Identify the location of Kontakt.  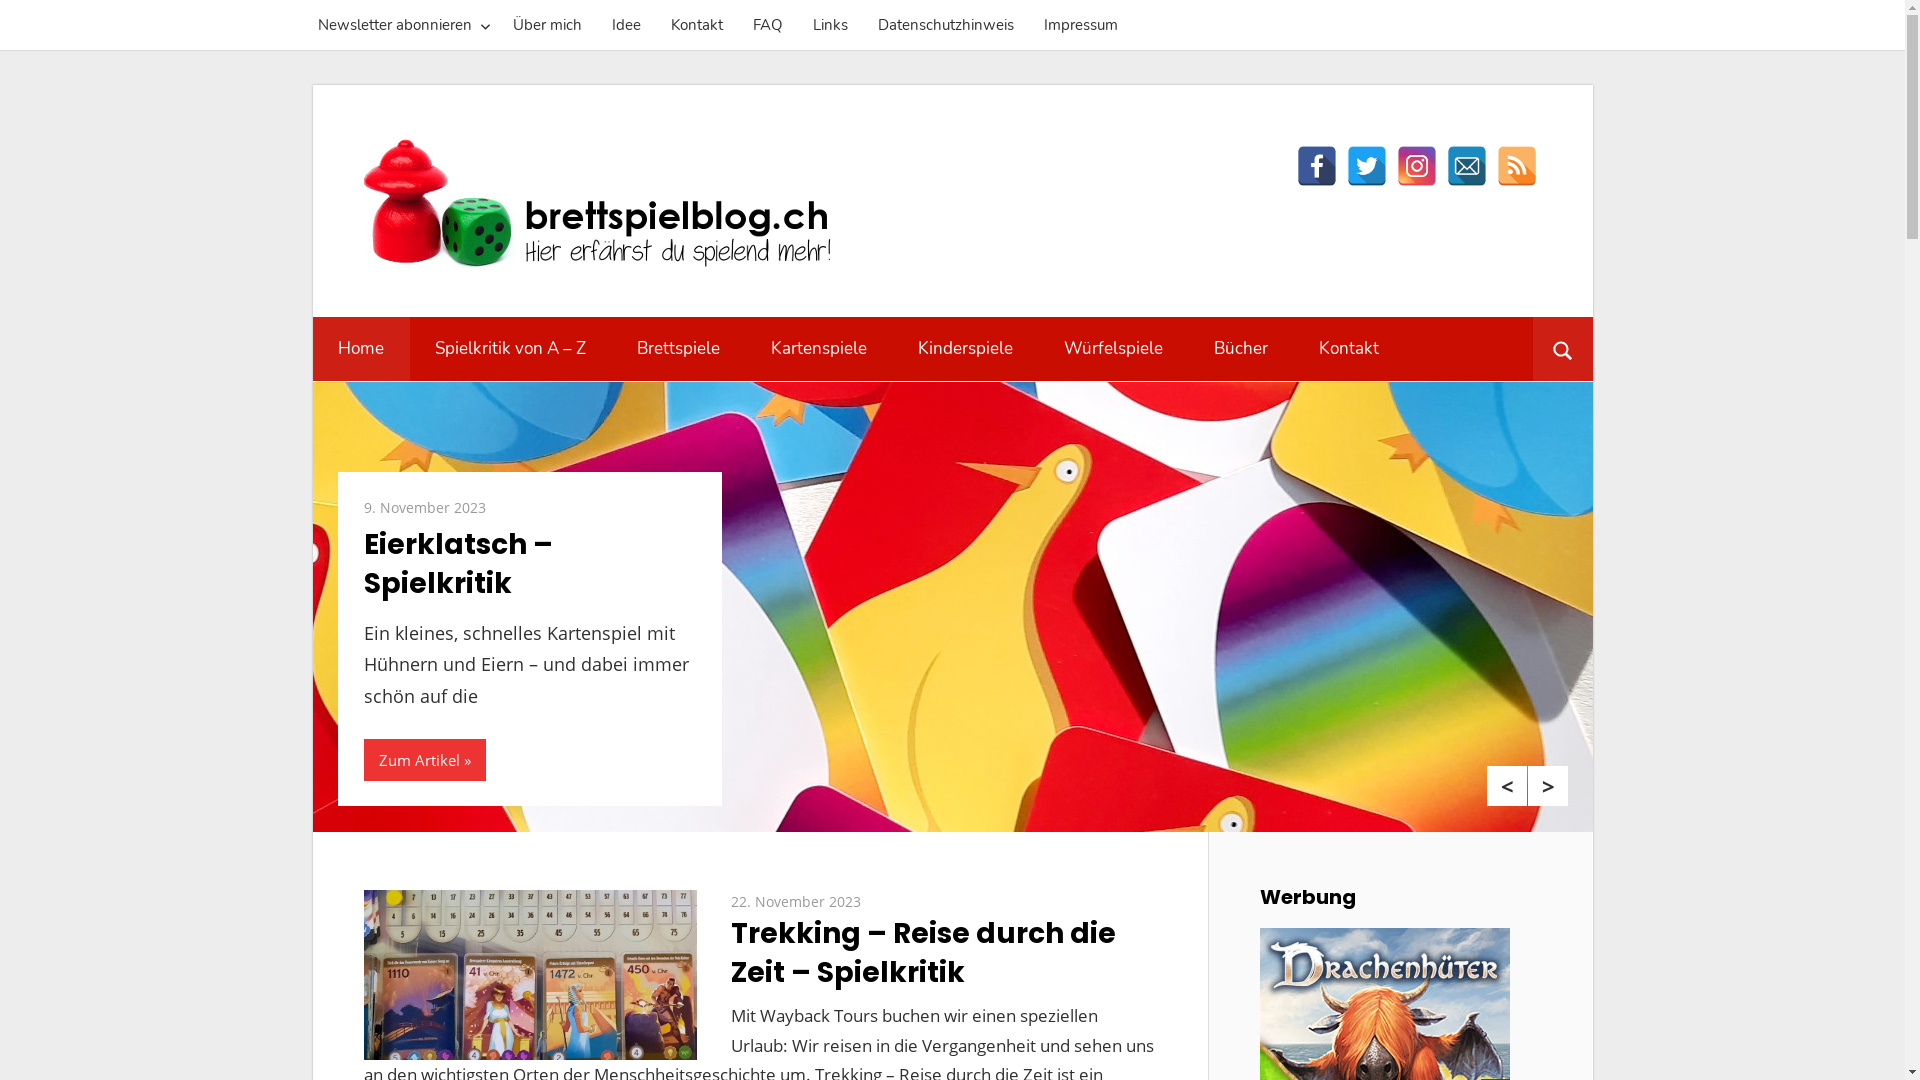
(697, 25).